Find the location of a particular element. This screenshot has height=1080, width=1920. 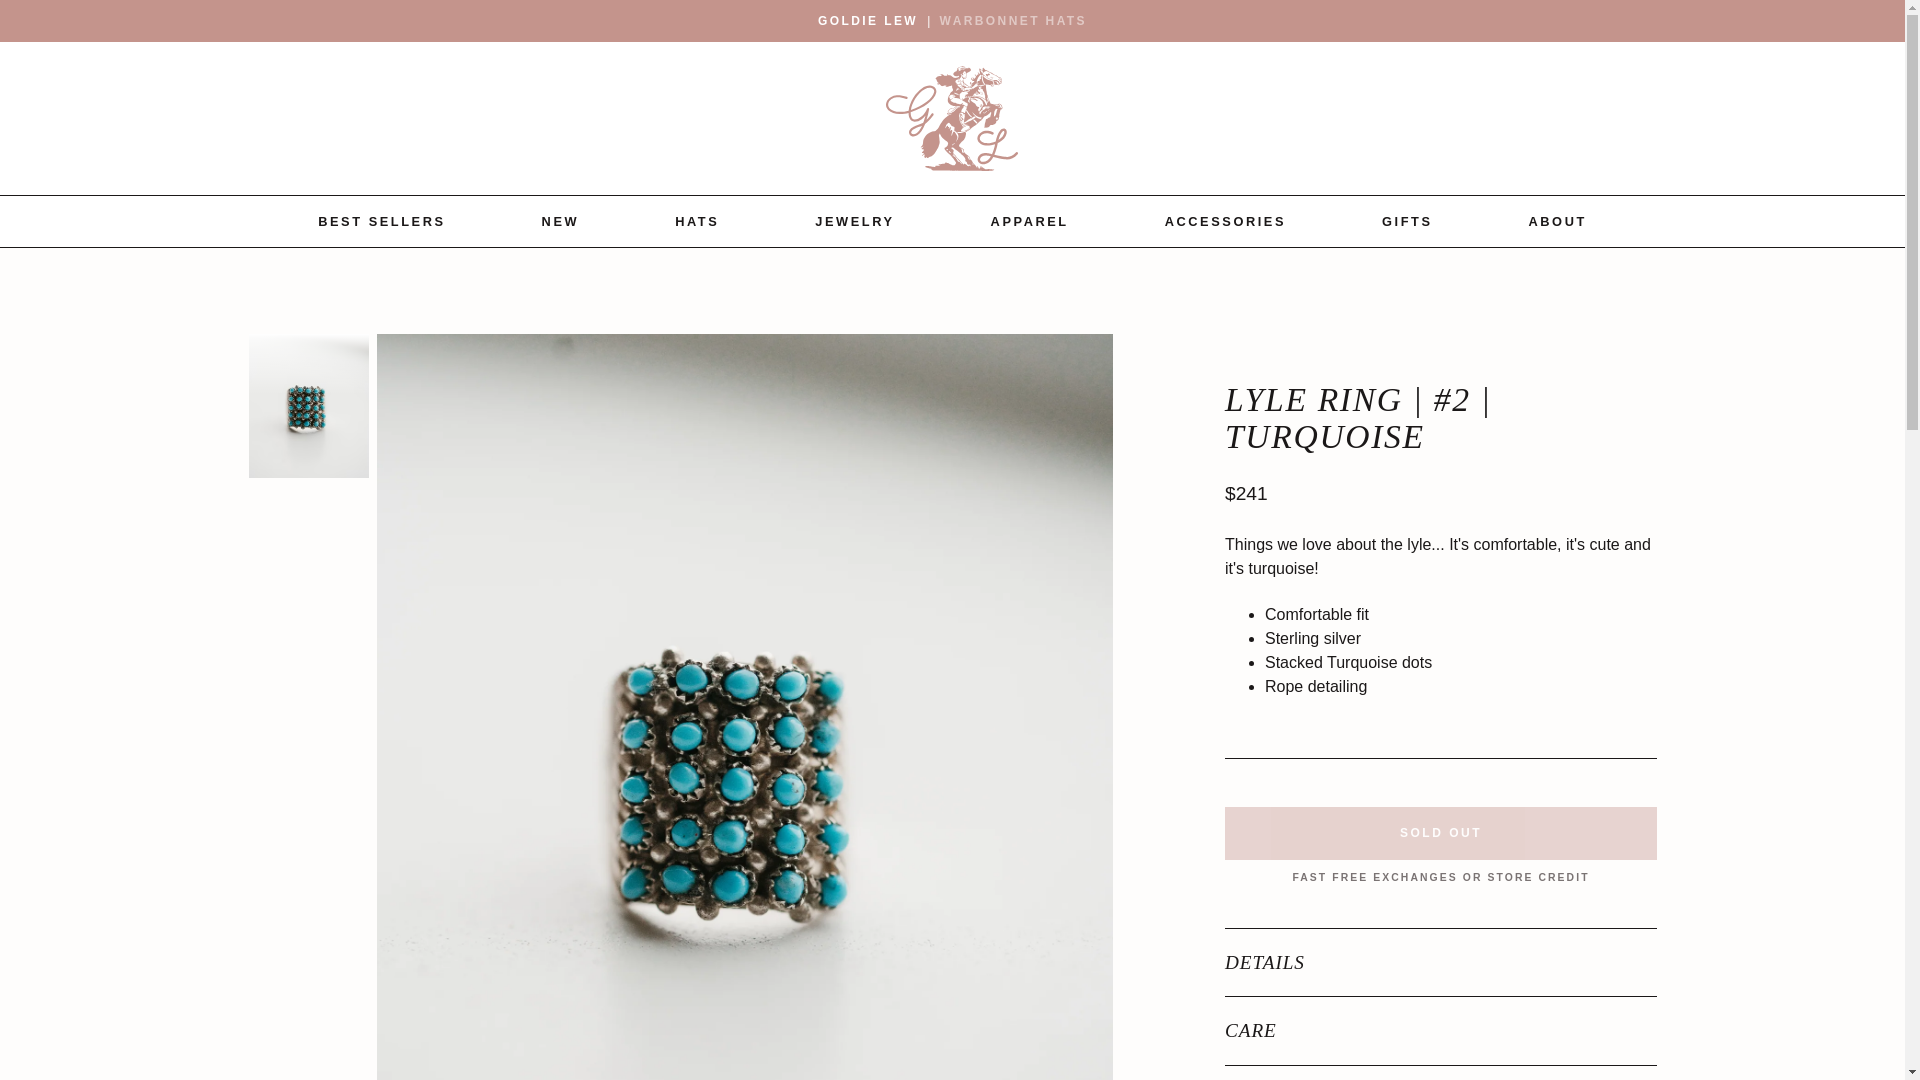

NEW is located at coordinates (560, 221).